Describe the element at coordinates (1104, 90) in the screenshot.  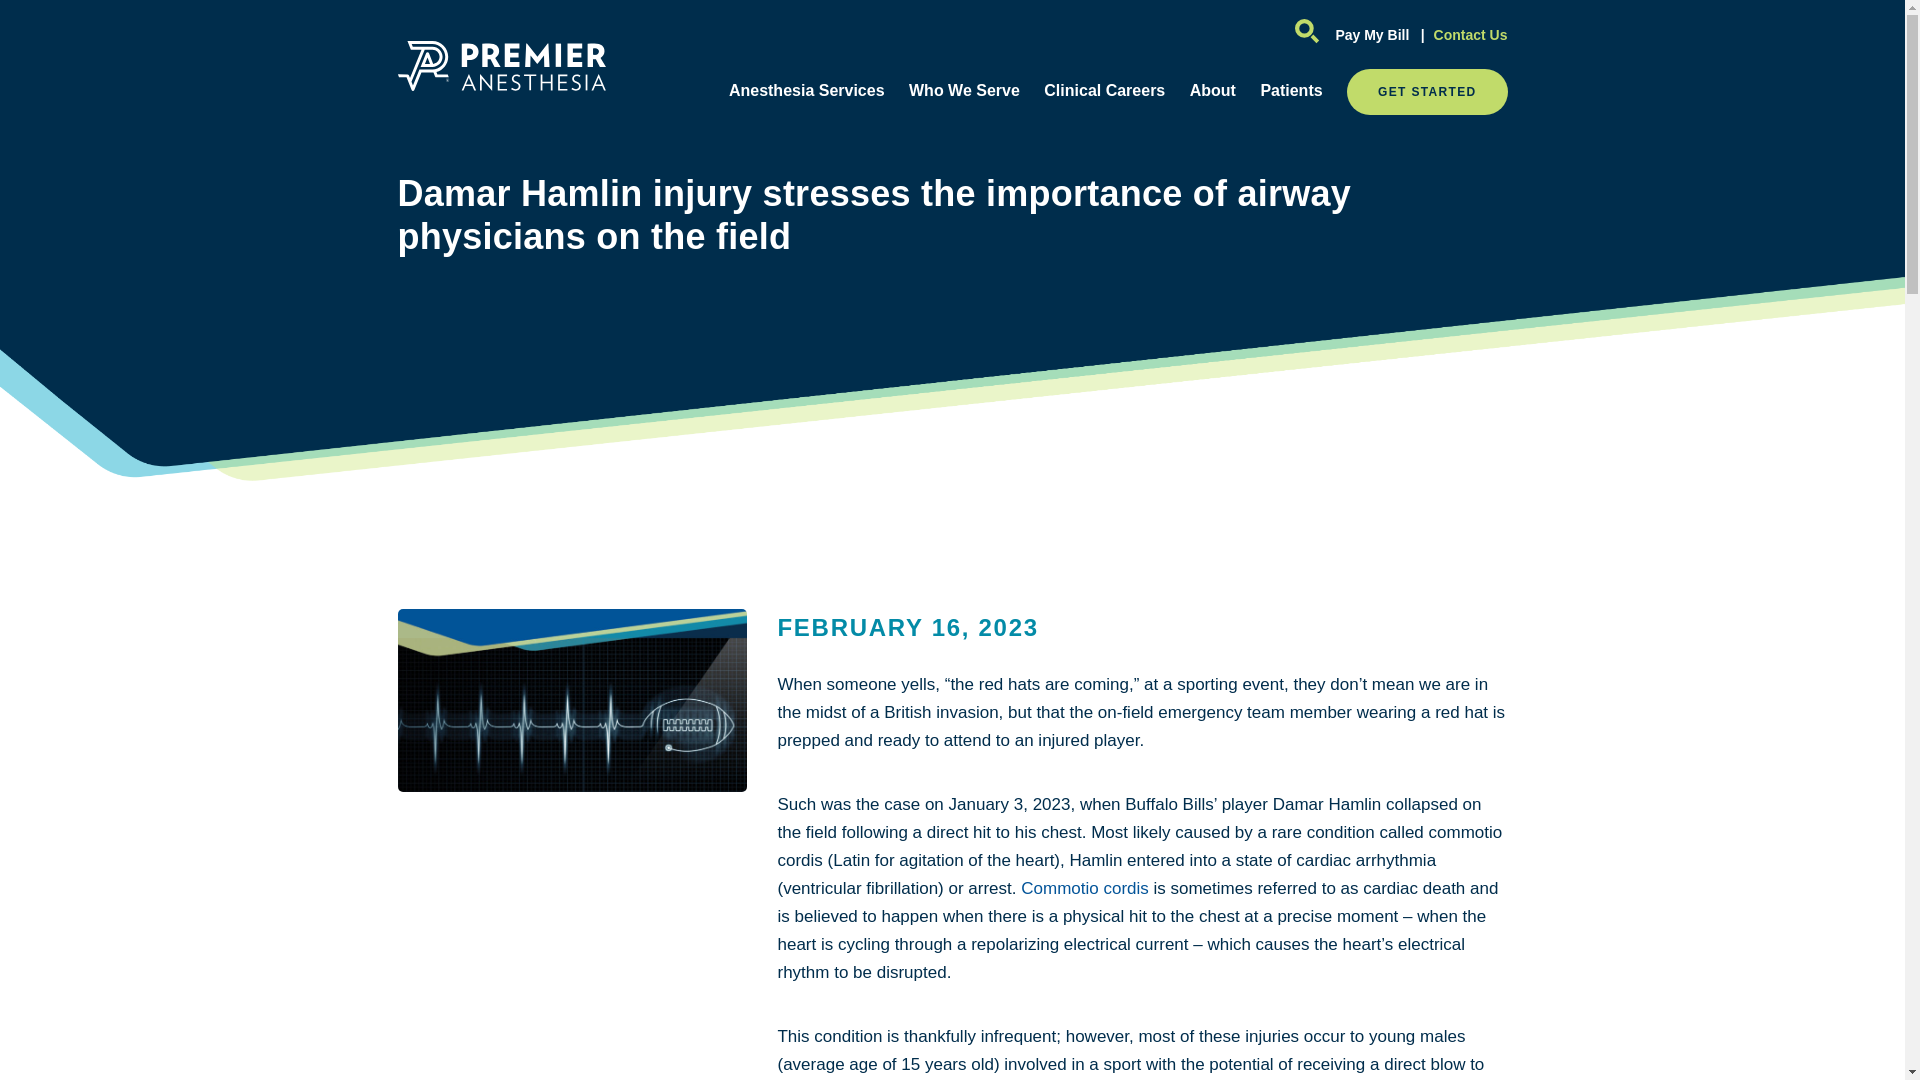
I see `Clinical Careers` at that location.